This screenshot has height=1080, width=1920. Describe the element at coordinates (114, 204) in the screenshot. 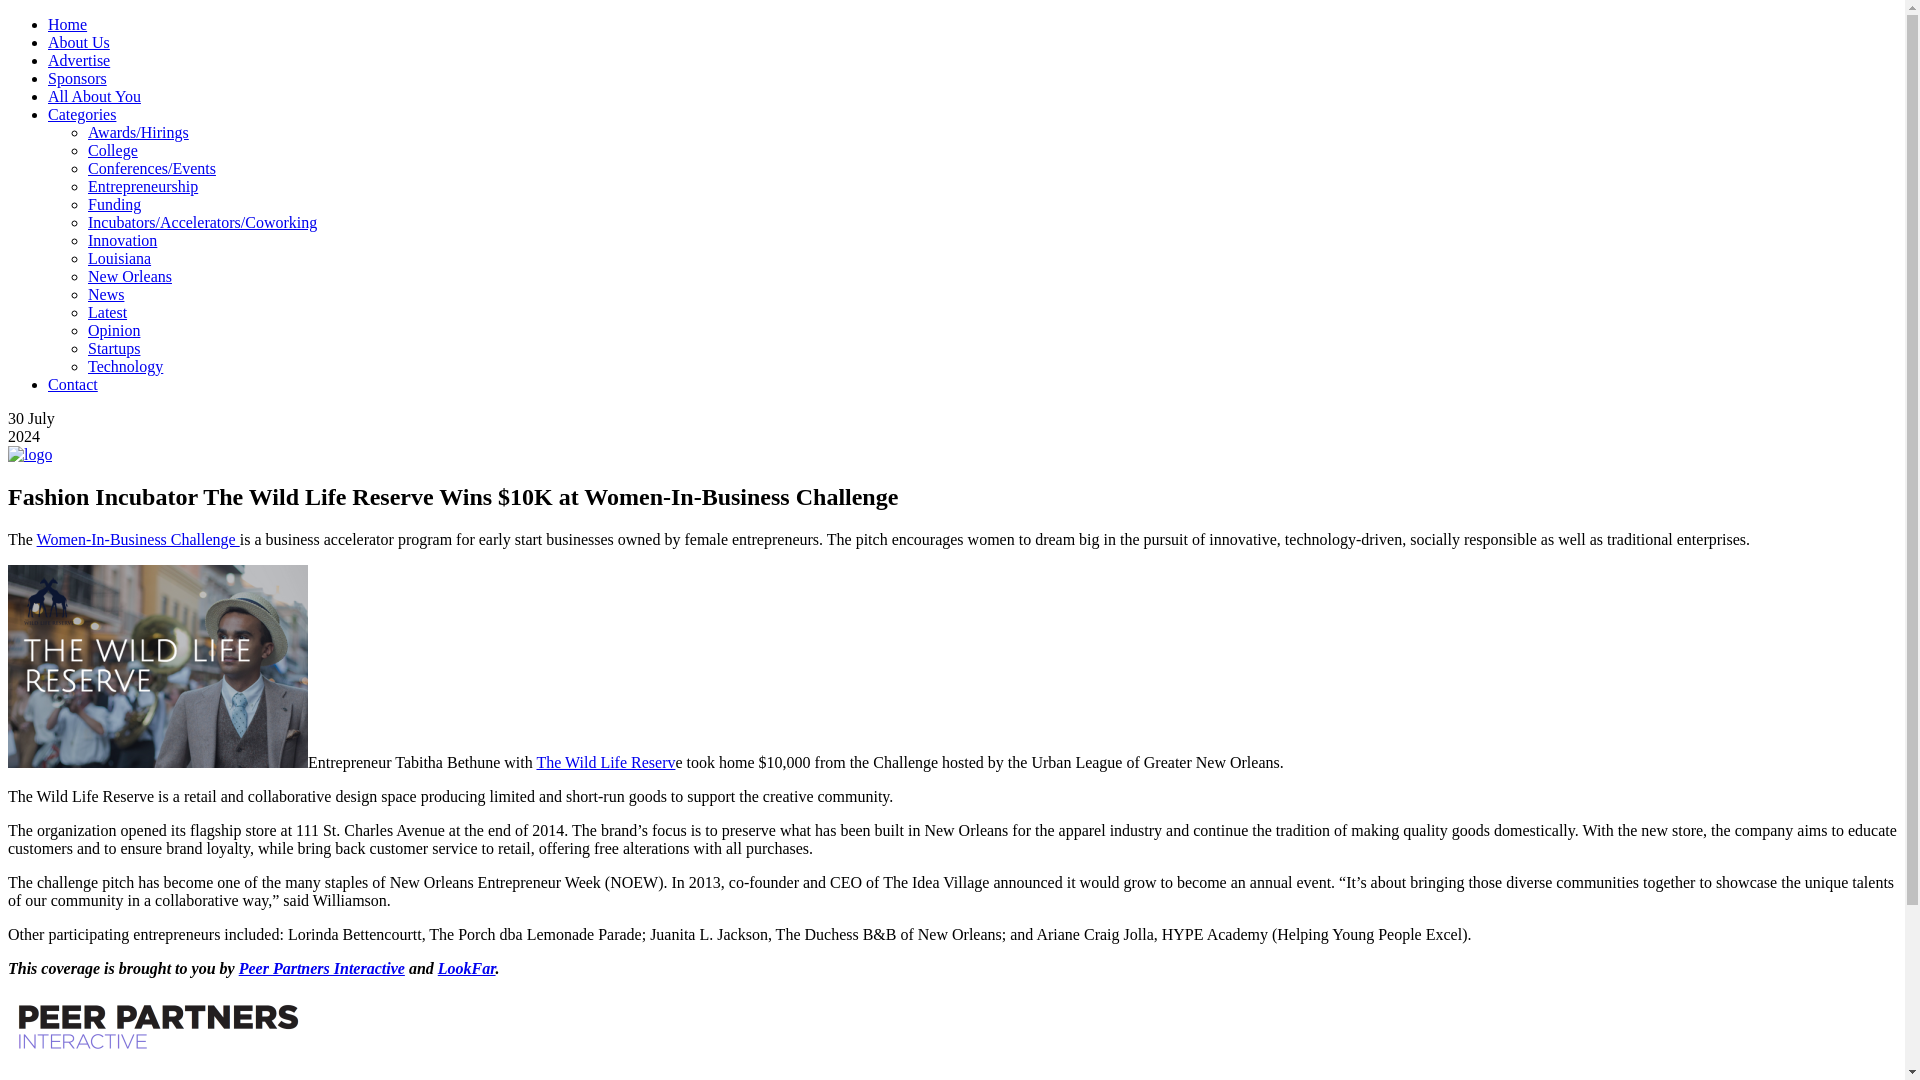

I see `Funding` at that location.